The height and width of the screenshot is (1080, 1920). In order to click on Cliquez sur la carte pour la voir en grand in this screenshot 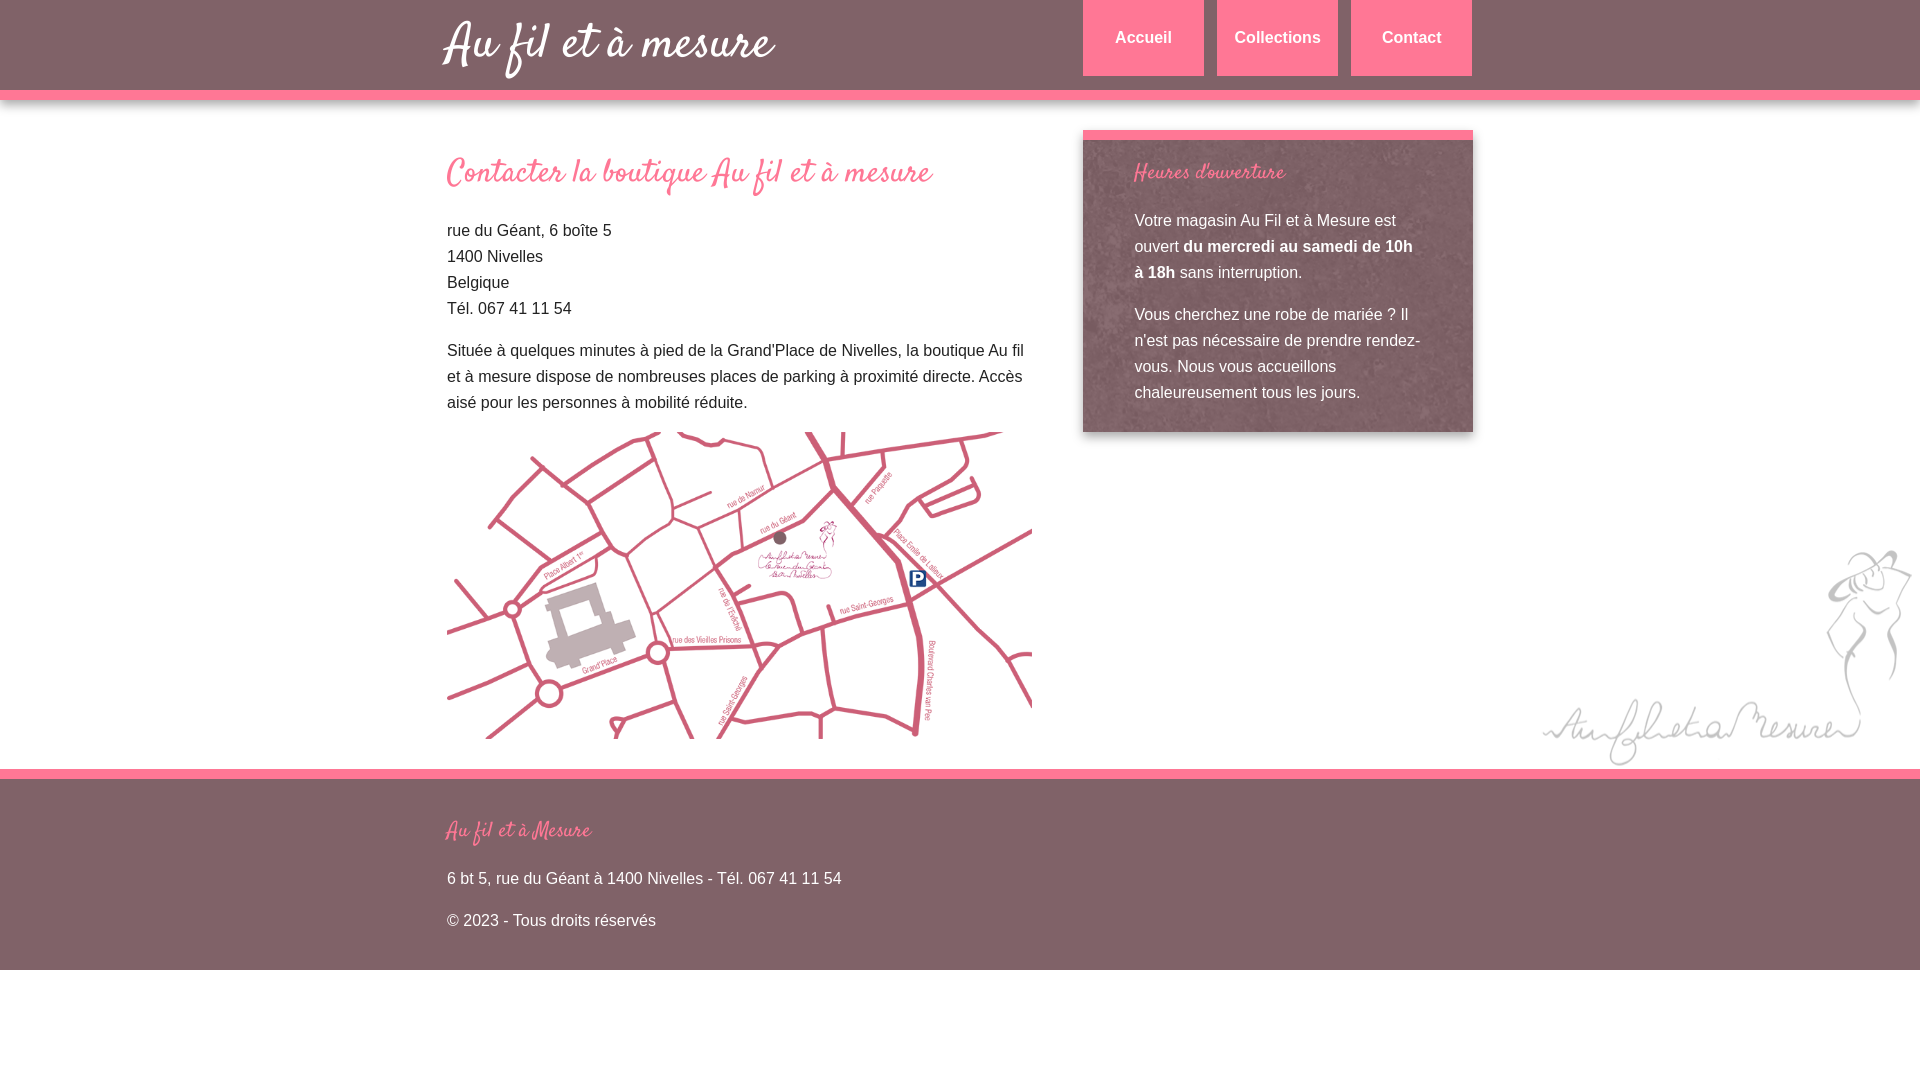, I will do `click(740, 586)`.